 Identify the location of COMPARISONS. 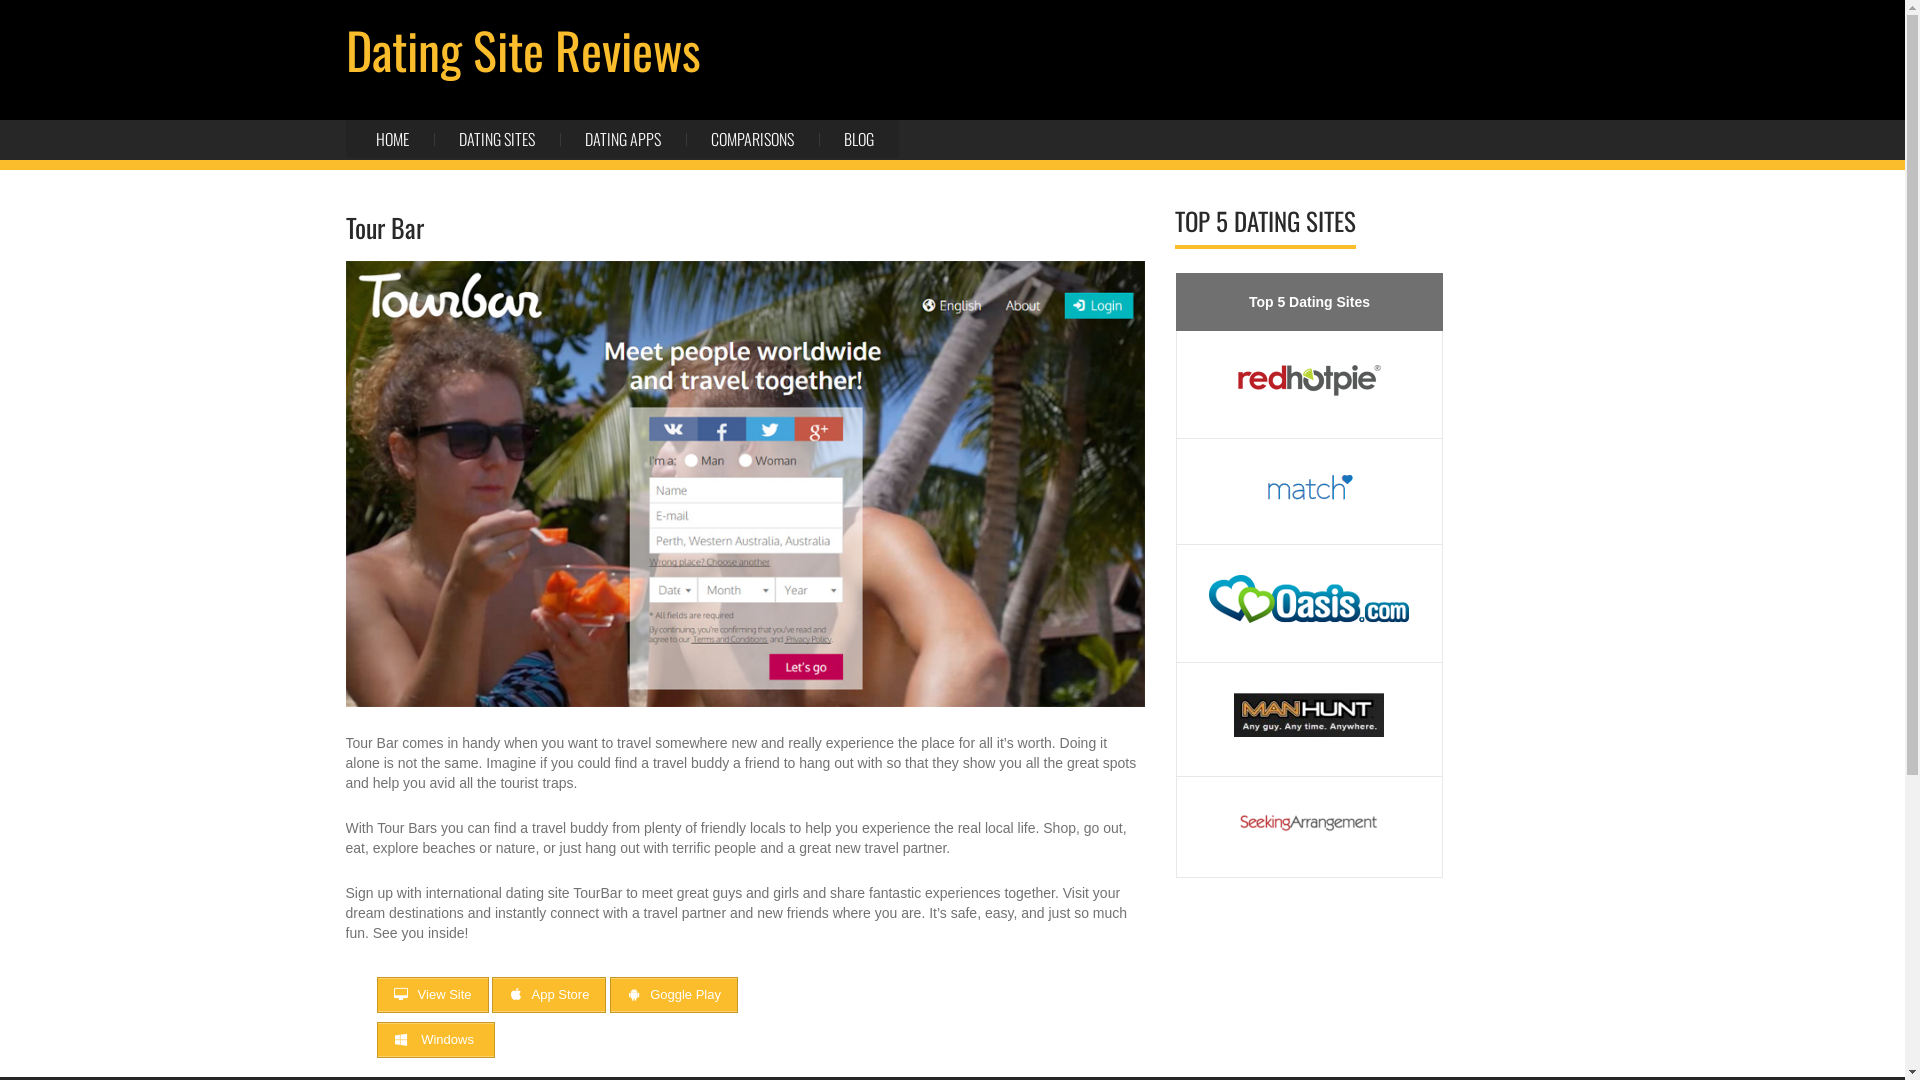
(752, 139).